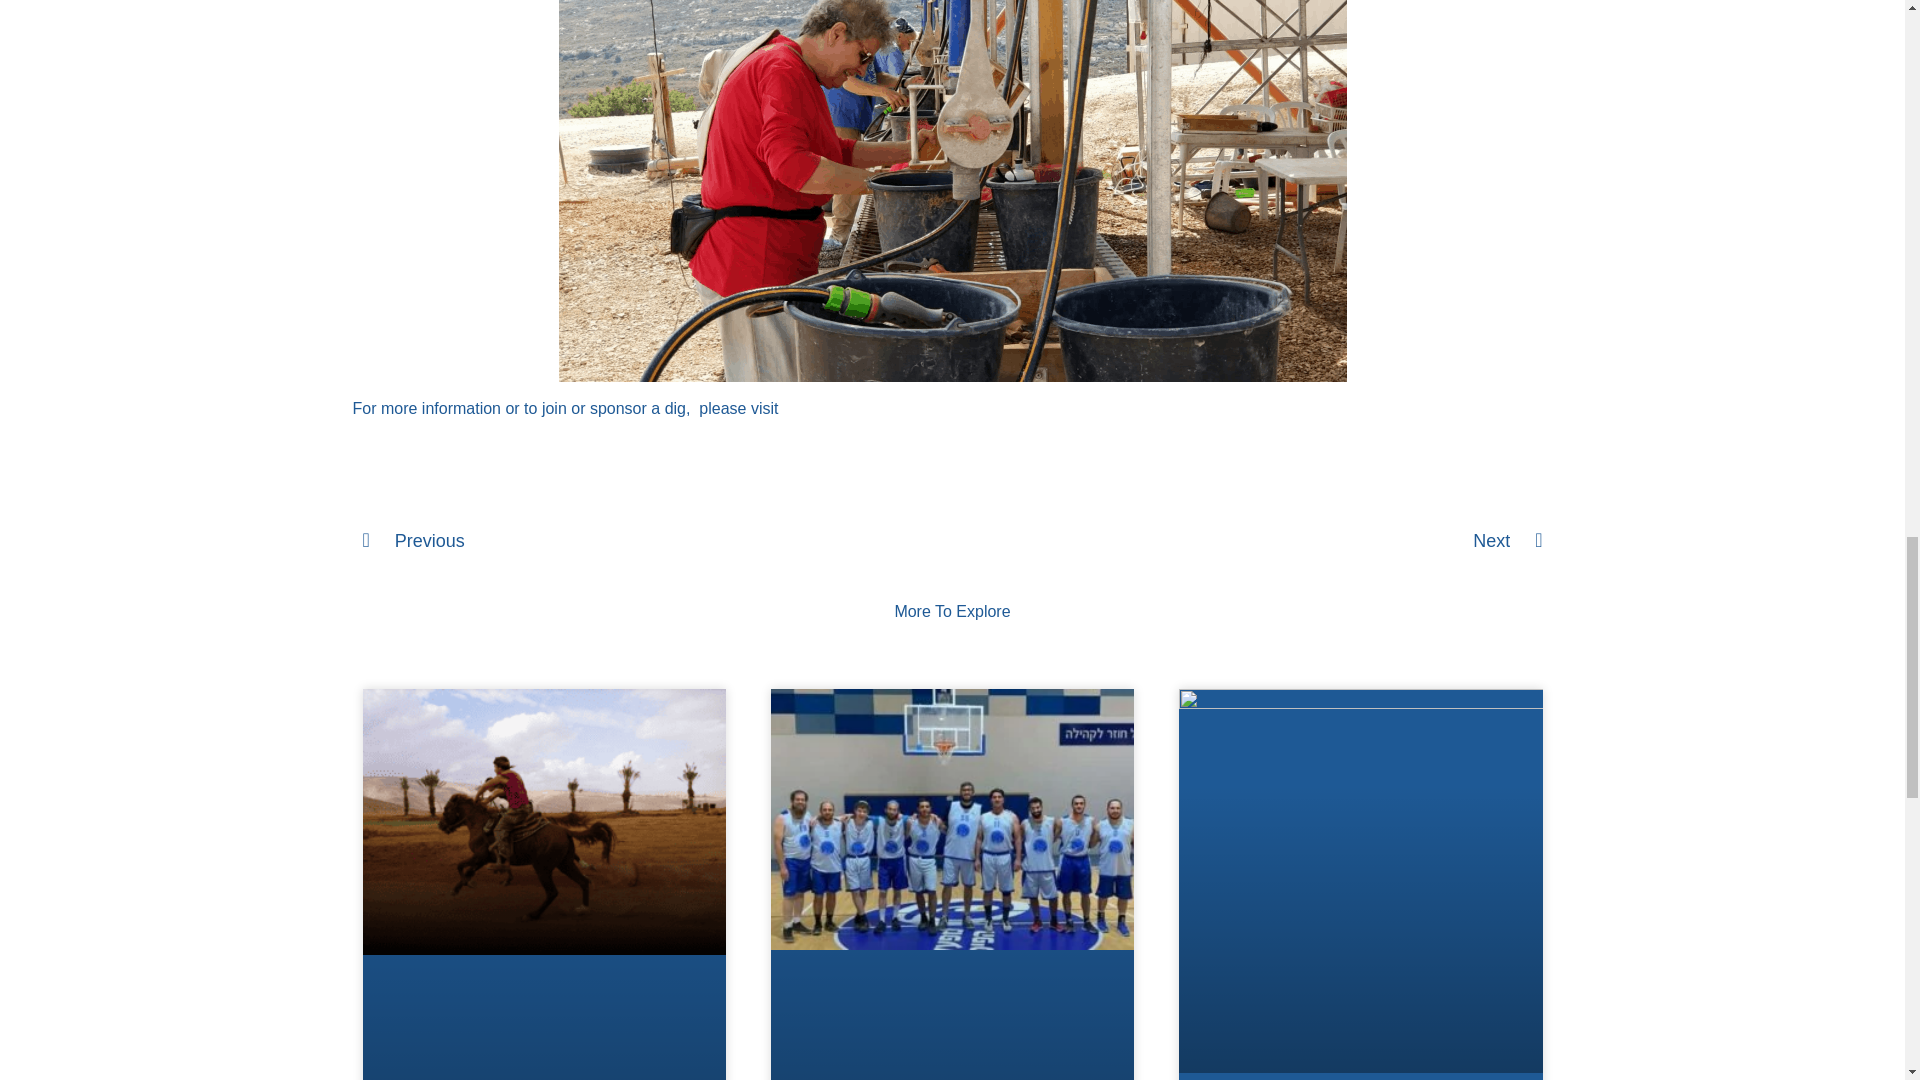  Describe the element at coordinates (1248, 540) in the screenshot. I see `Next` at that location.